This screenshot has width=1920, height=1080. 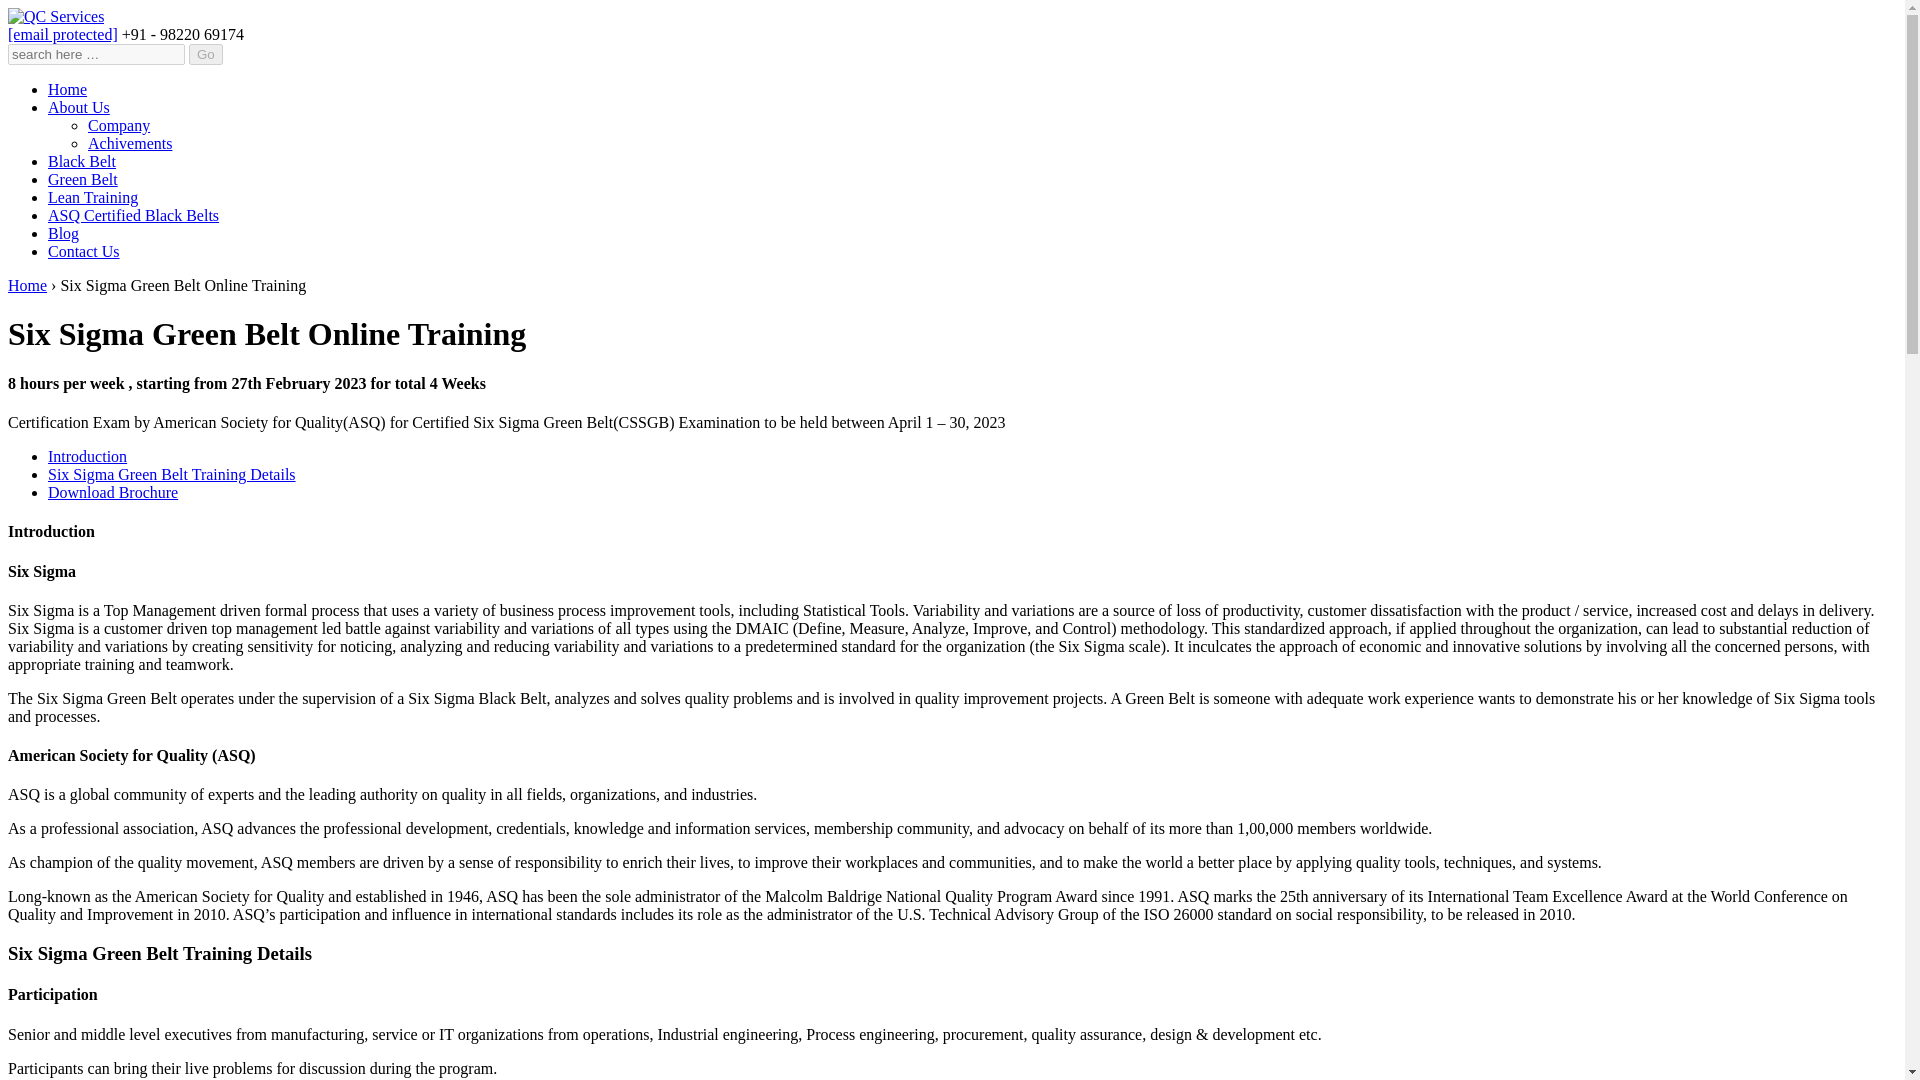 What do you see at coordinates (130, 144) in the screenshot?
I see `Achivements` at bounding box center [130, 144].